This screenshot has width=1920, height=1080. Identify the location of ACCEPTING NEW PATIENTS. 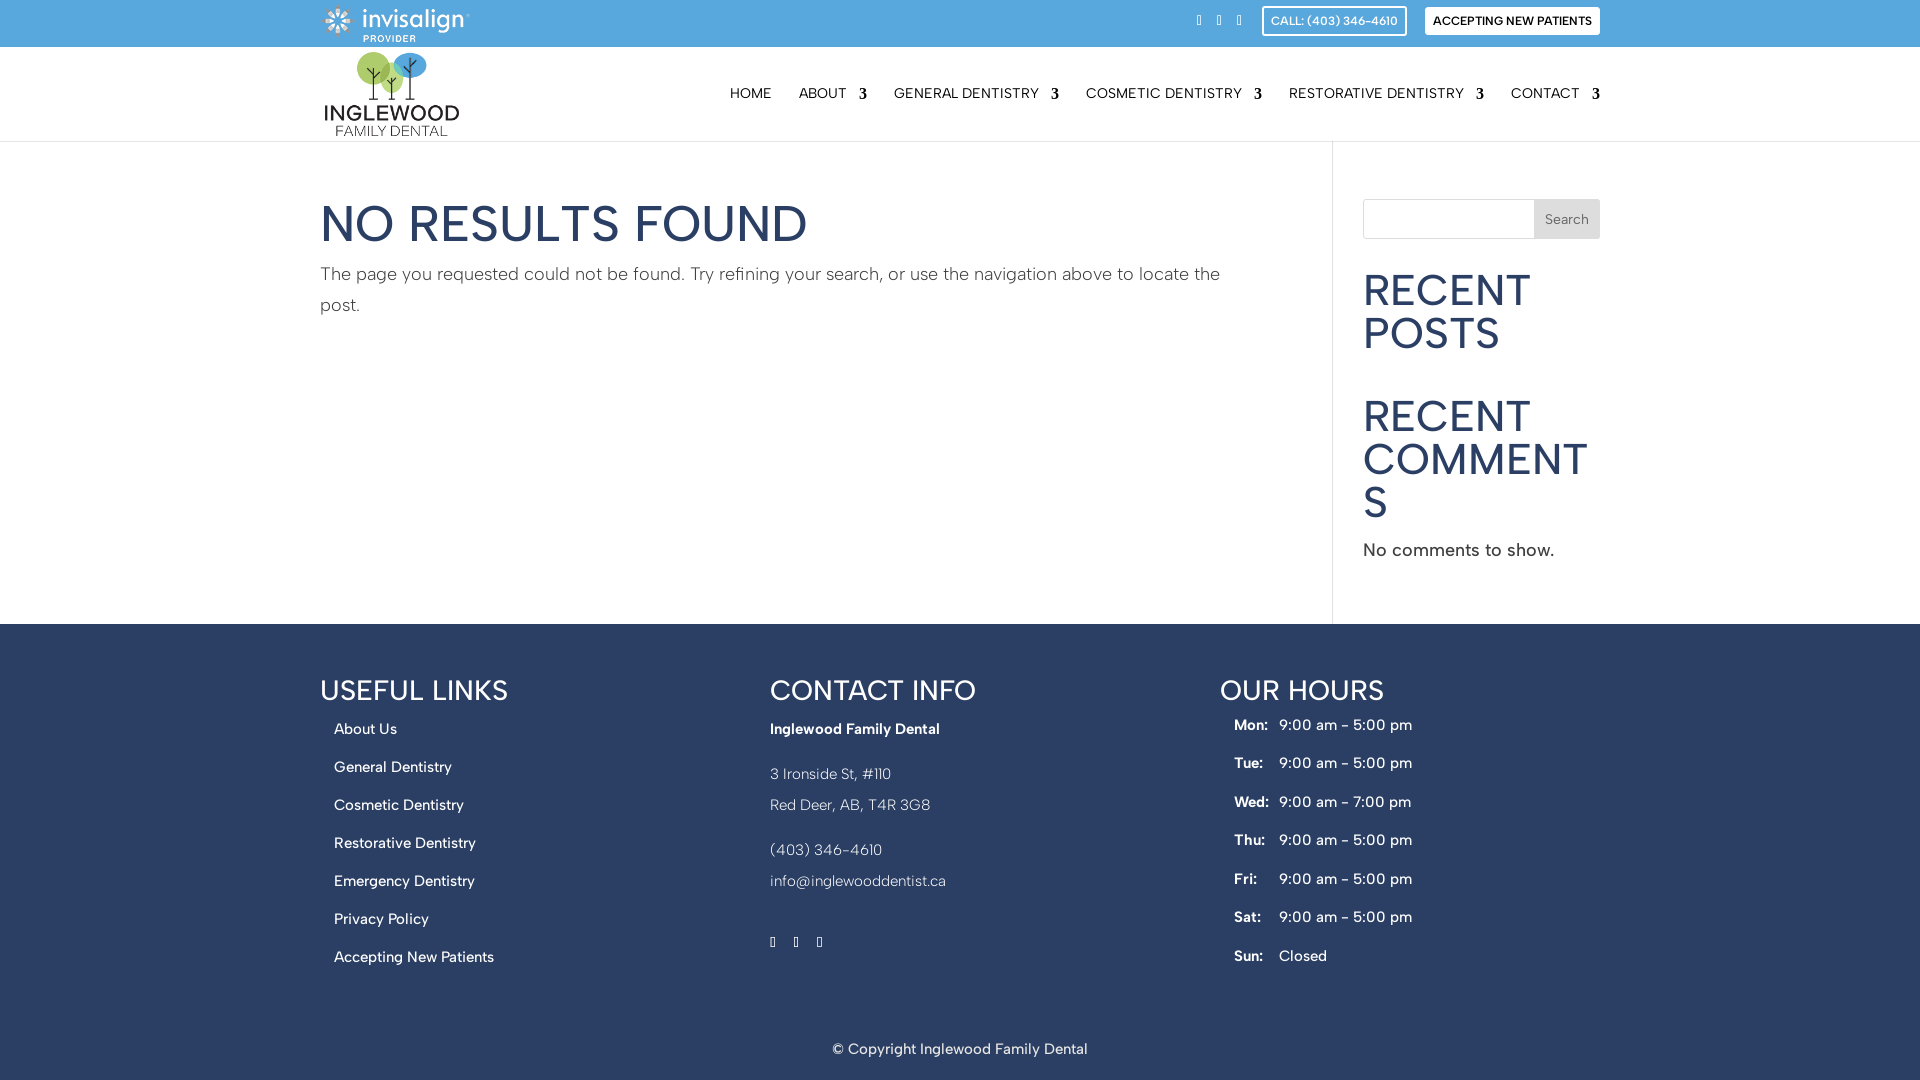
(1512, 21).